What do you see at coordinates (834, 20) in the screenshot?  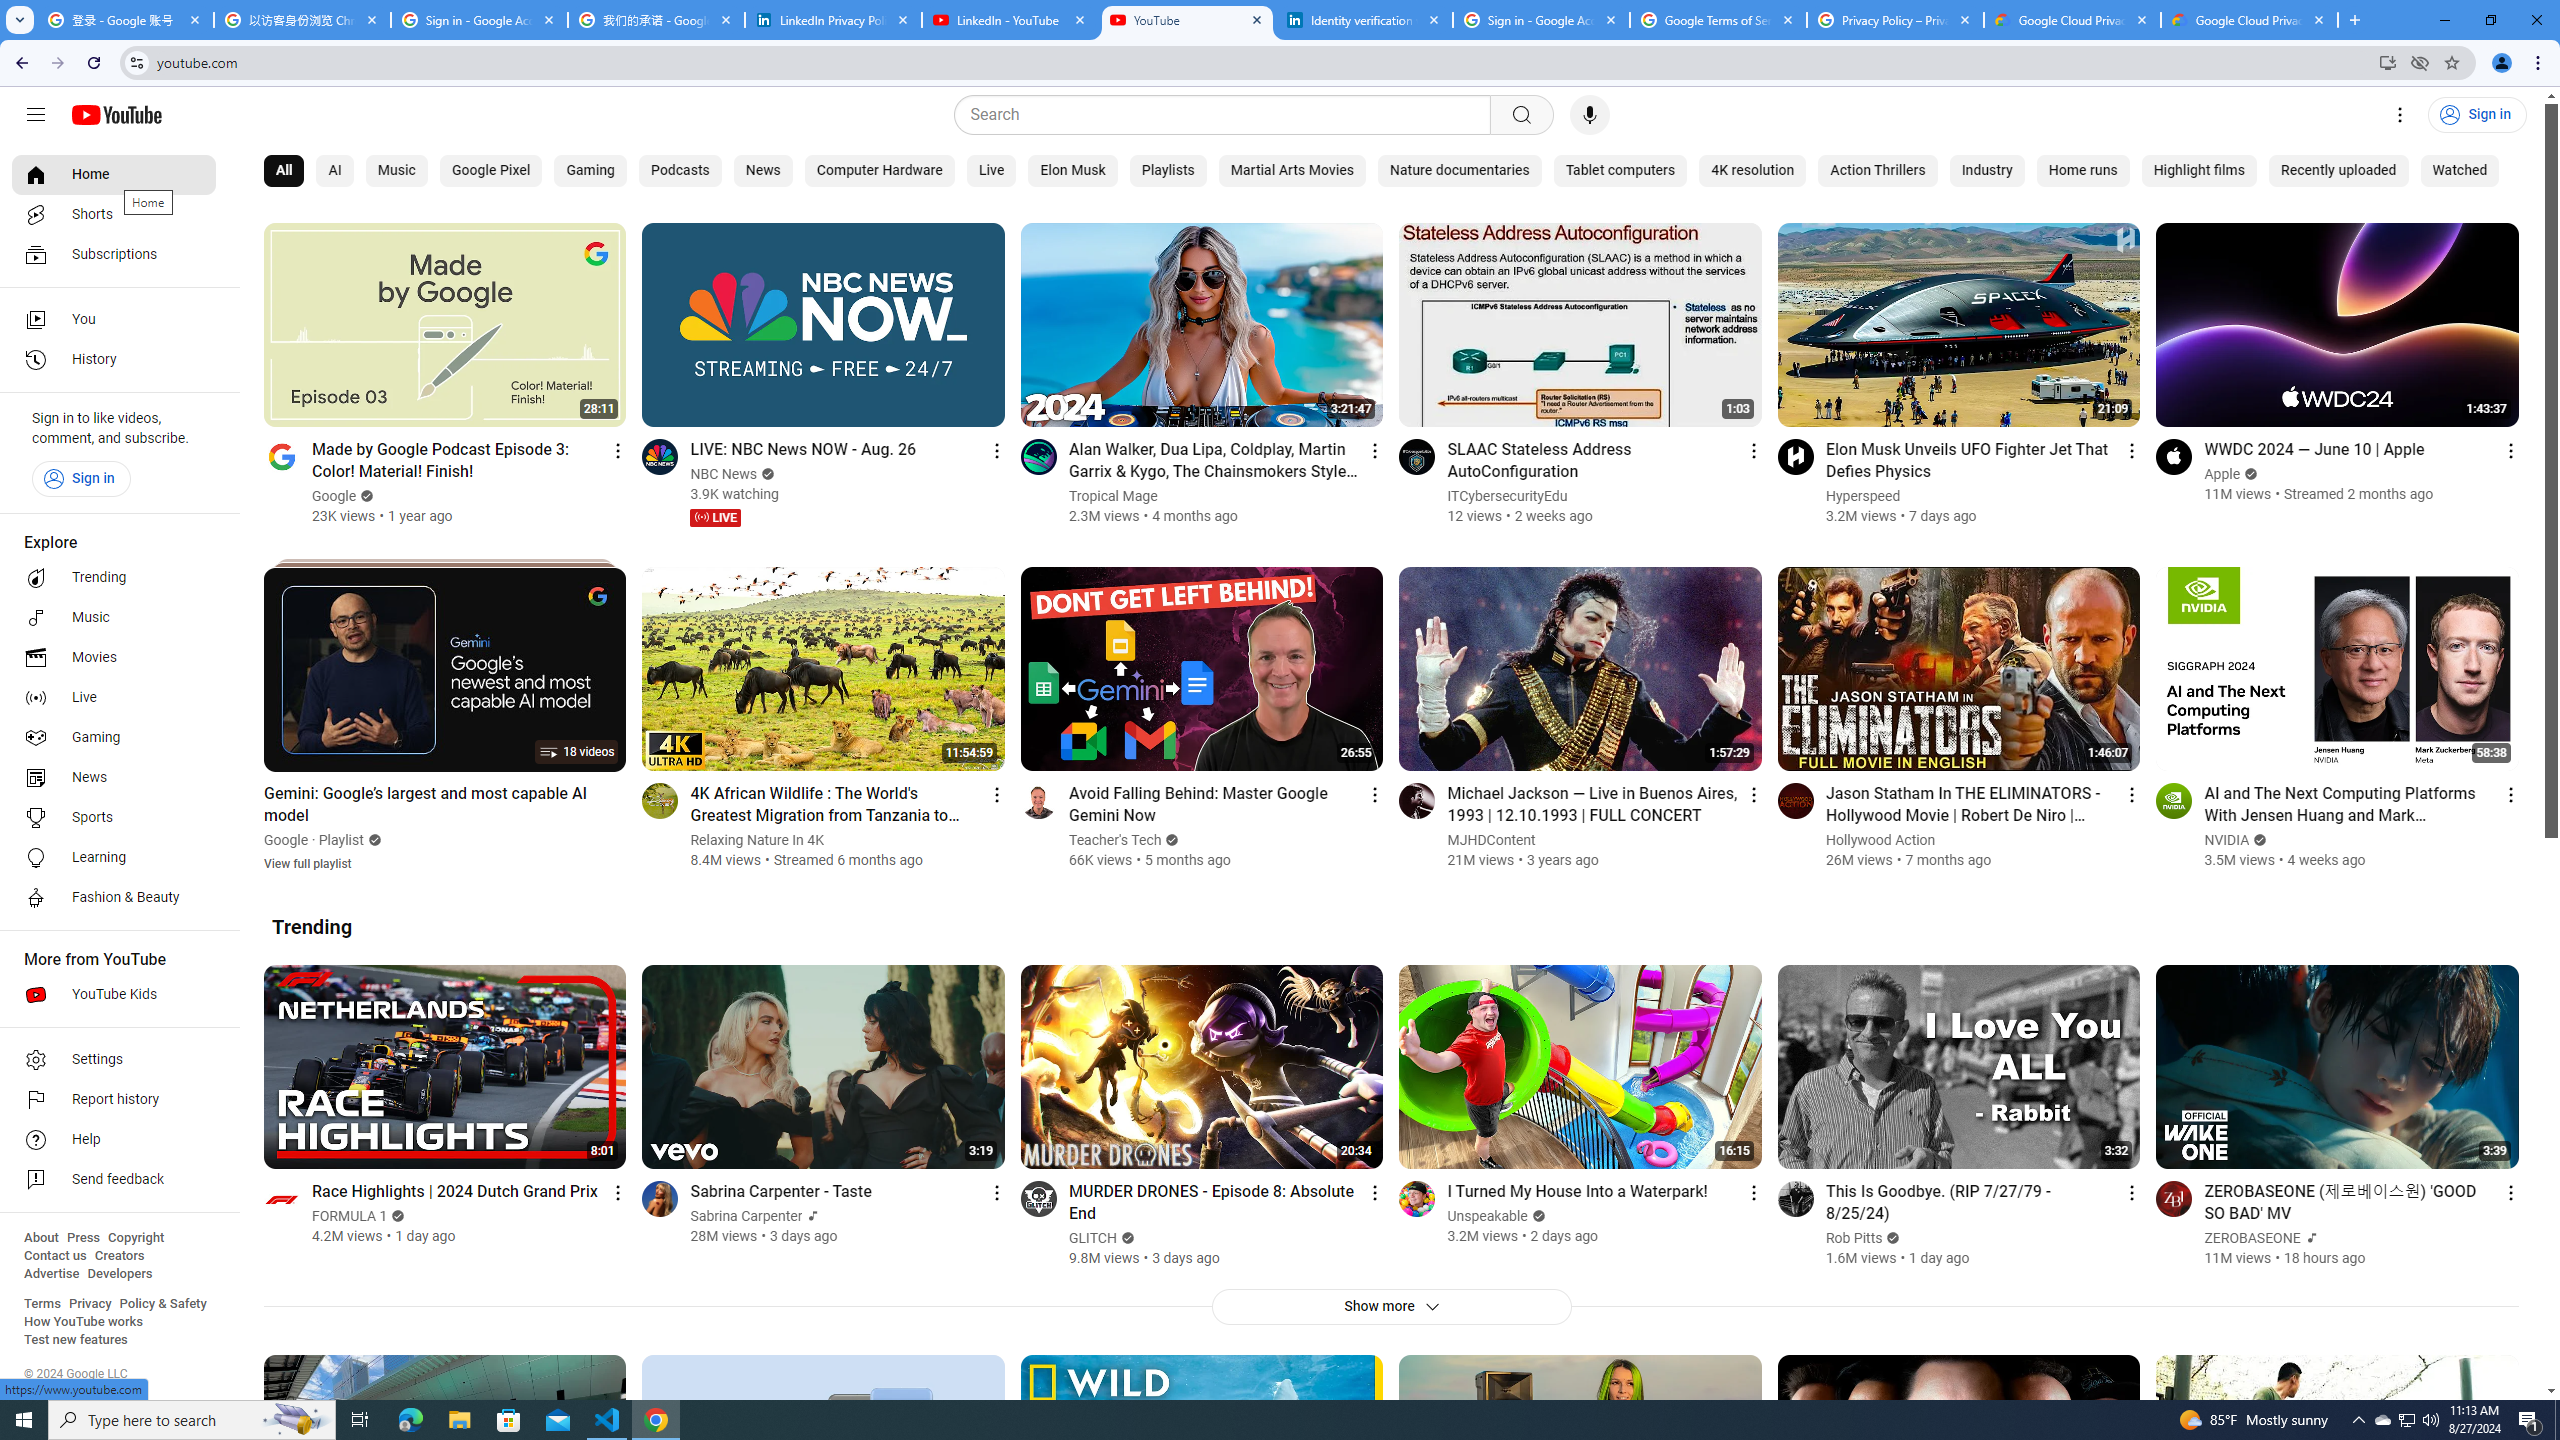 I see `LinkedIn Privacy Policy` at bounding box center [834, 20].